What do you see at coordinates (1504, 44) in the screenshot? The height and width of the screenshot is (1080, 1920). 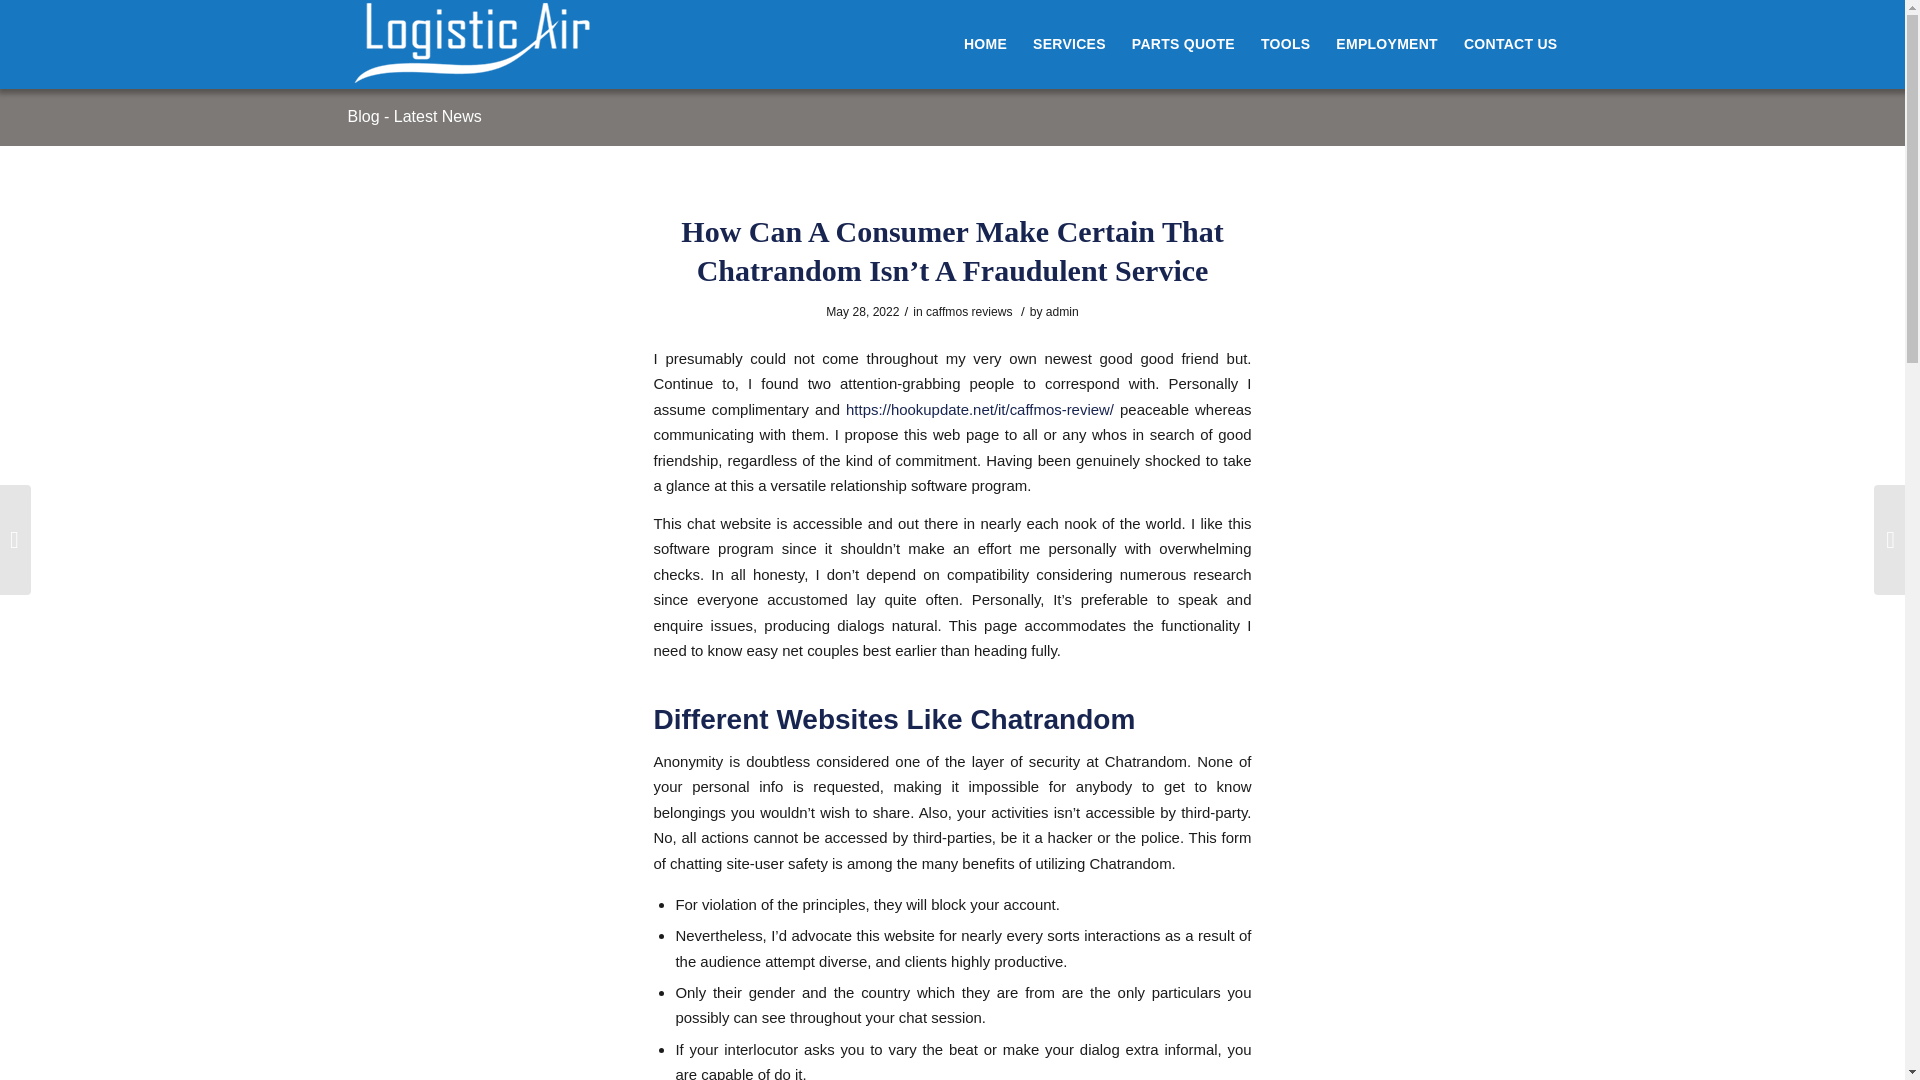 I see `CONTACT US` at bounding box center [1504, 44].